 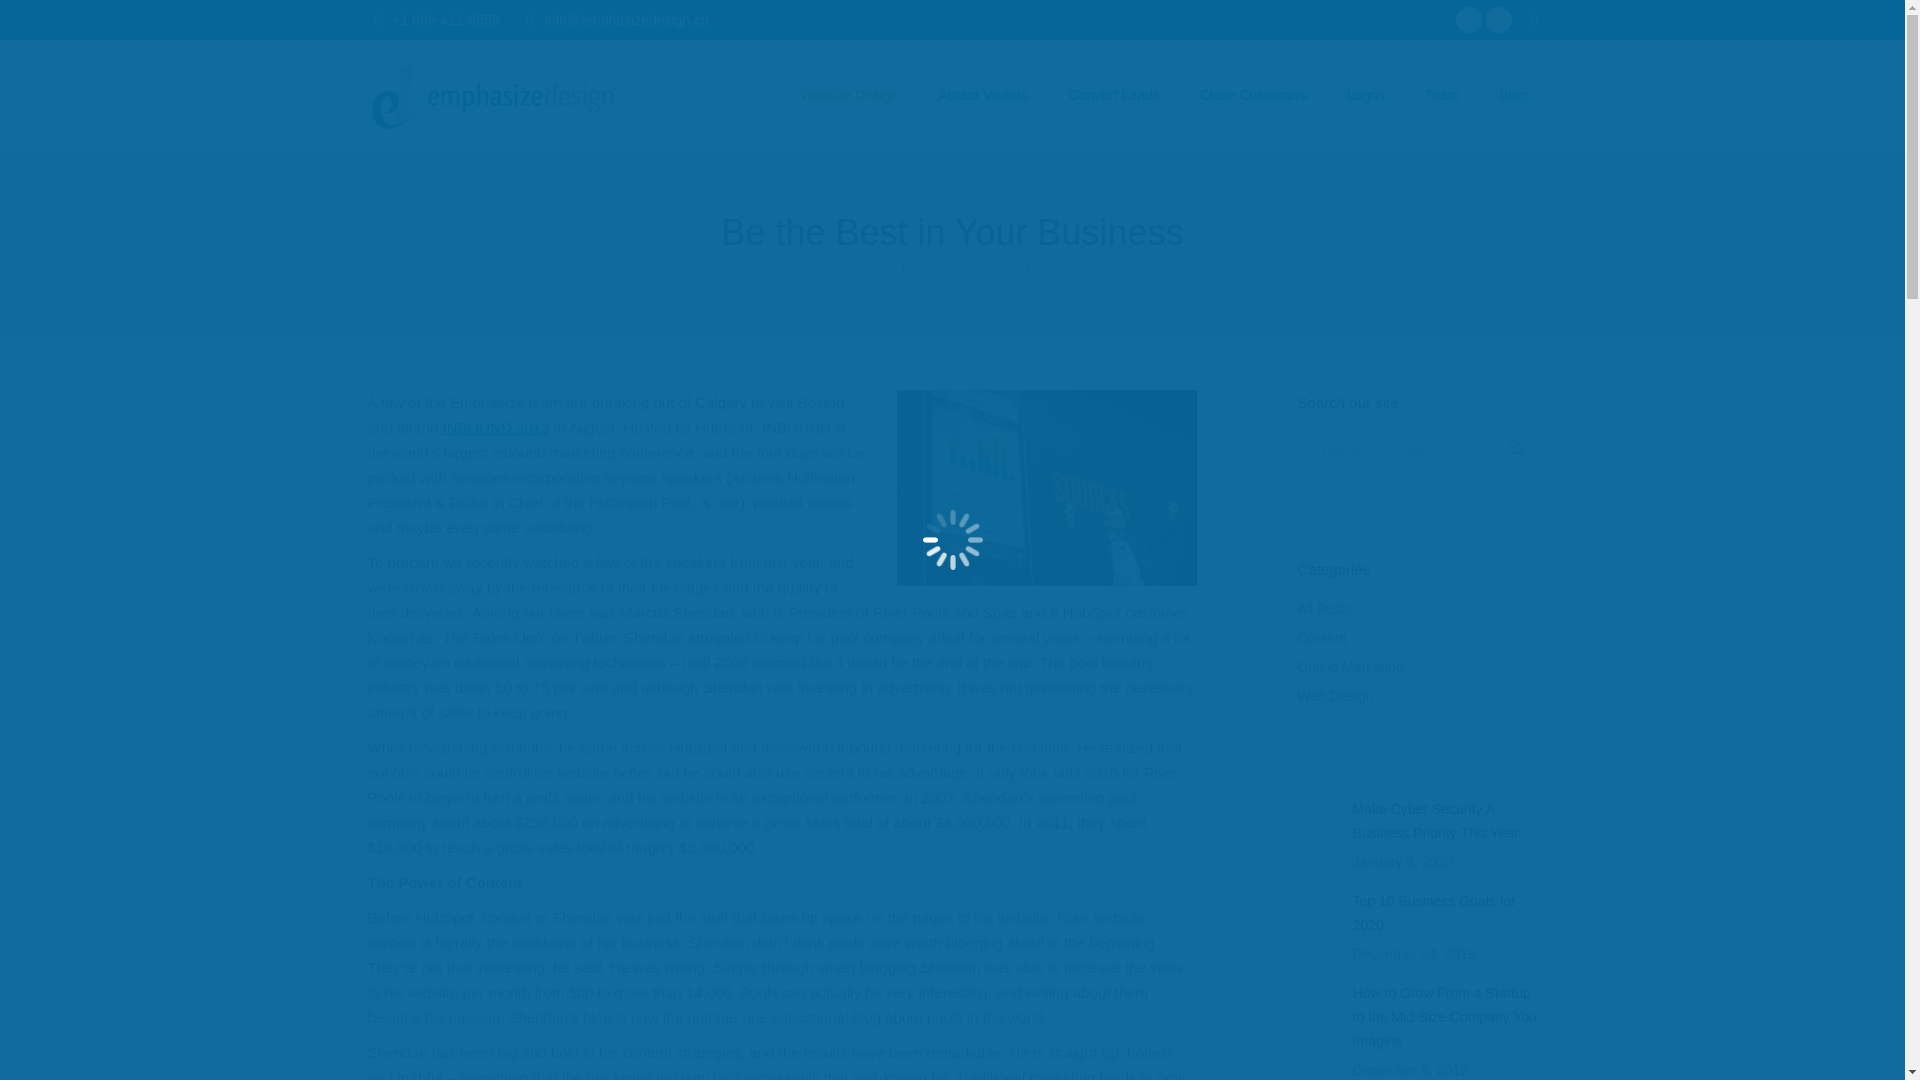 What do you see at coordinates (1114, 94) in the screenshot?
I see `Converting Qualified Leads` at bounding box center [1114, 94].